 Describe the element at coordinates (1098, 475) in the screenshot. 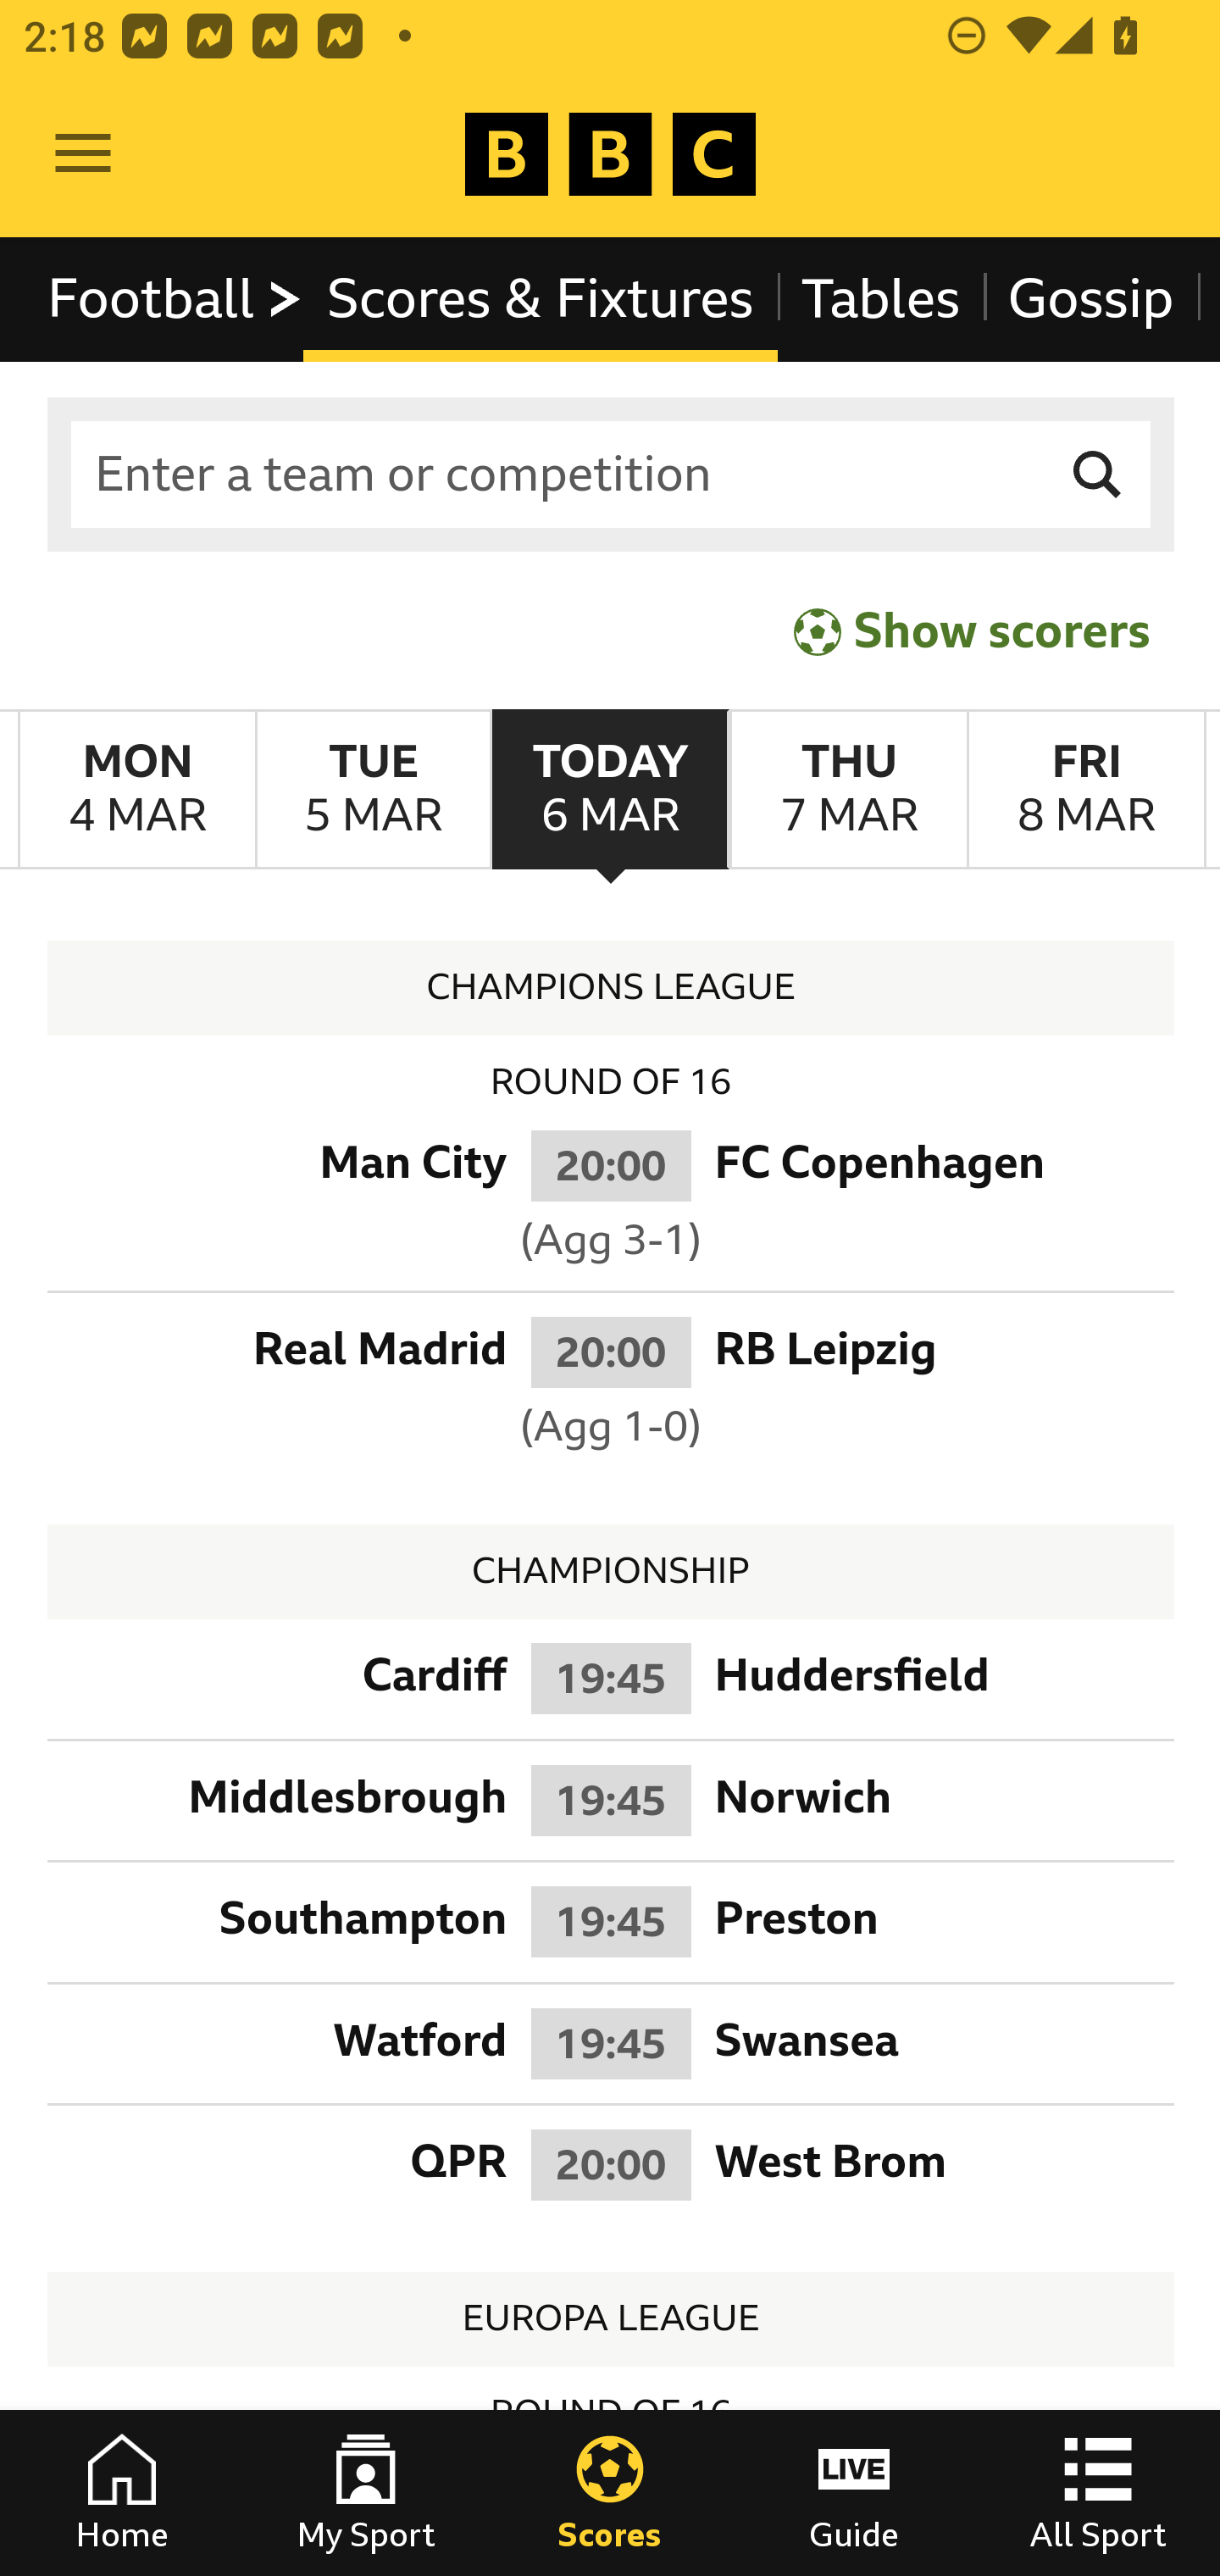

I see `Search` at that location.